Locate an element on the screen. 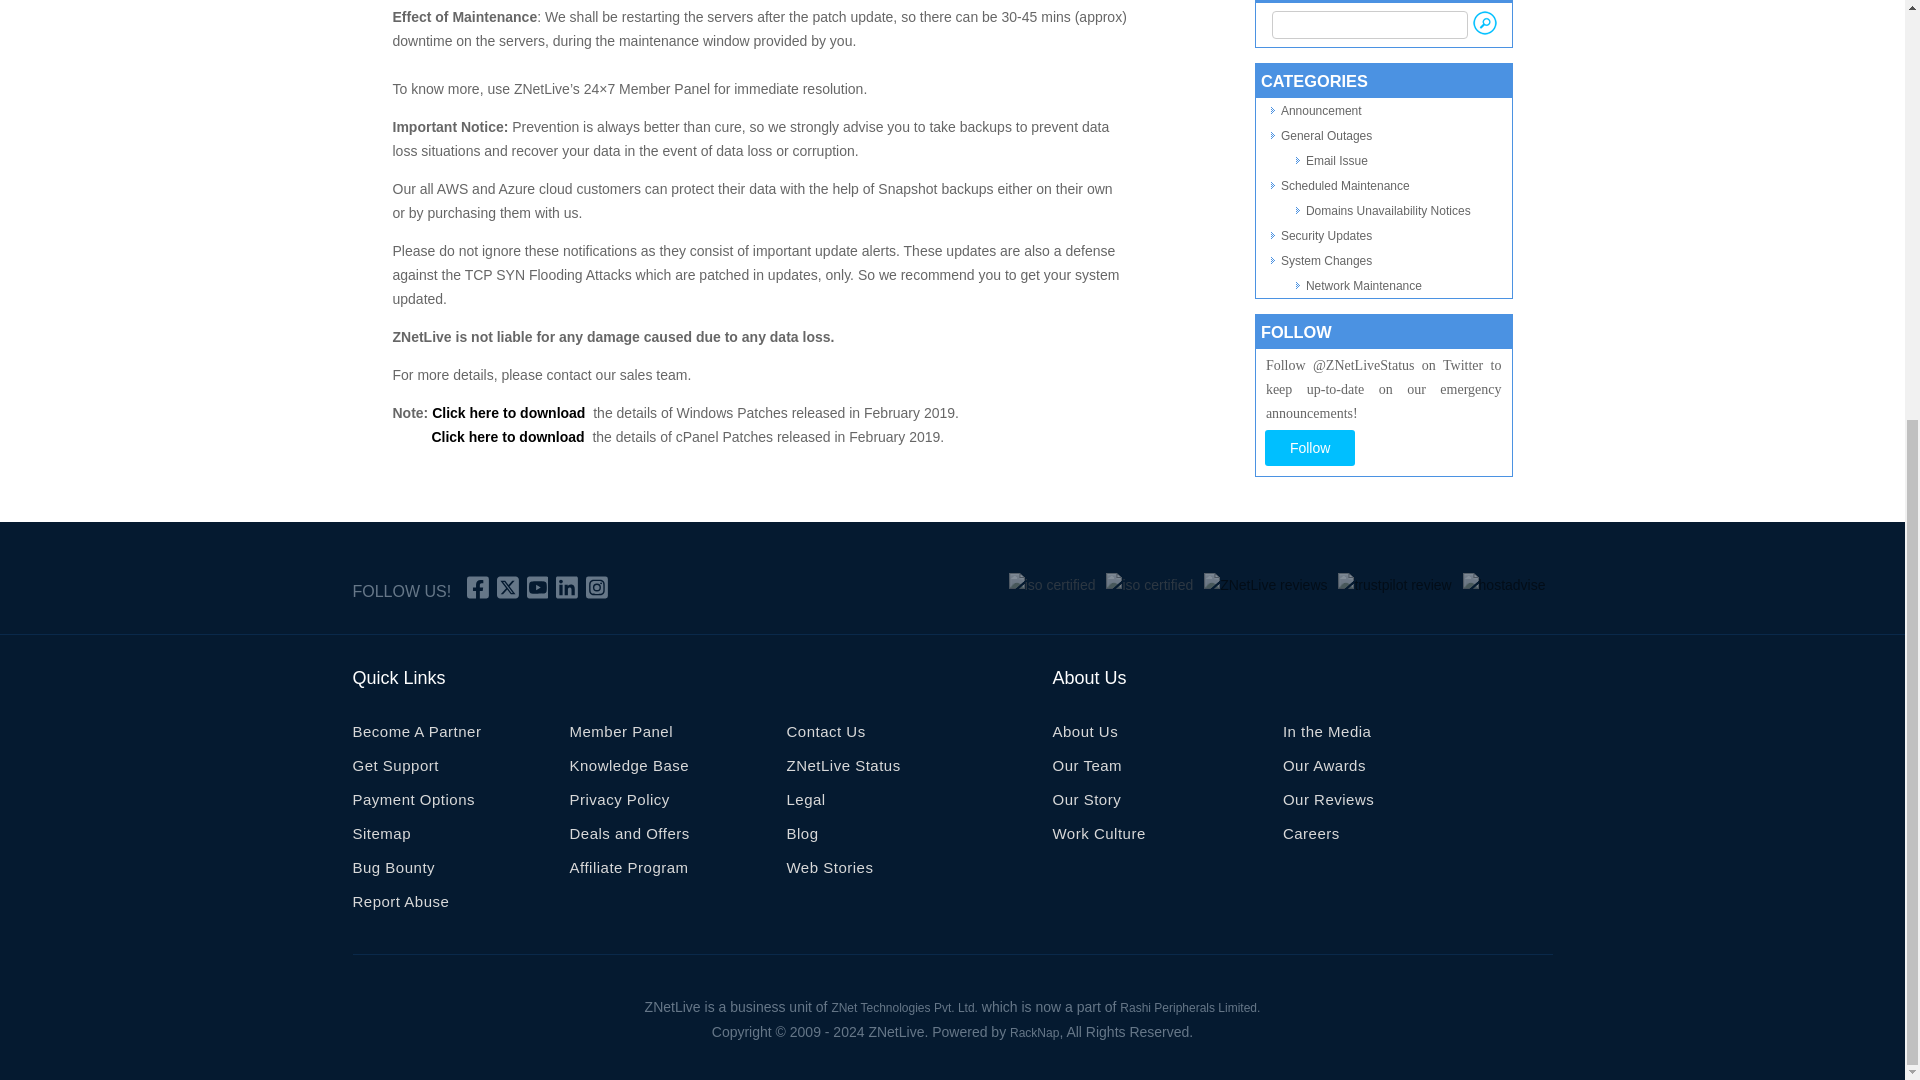 The height and width of the screenshot is (1080, 1920). Become A Partner is located at coordinates (416, 736).